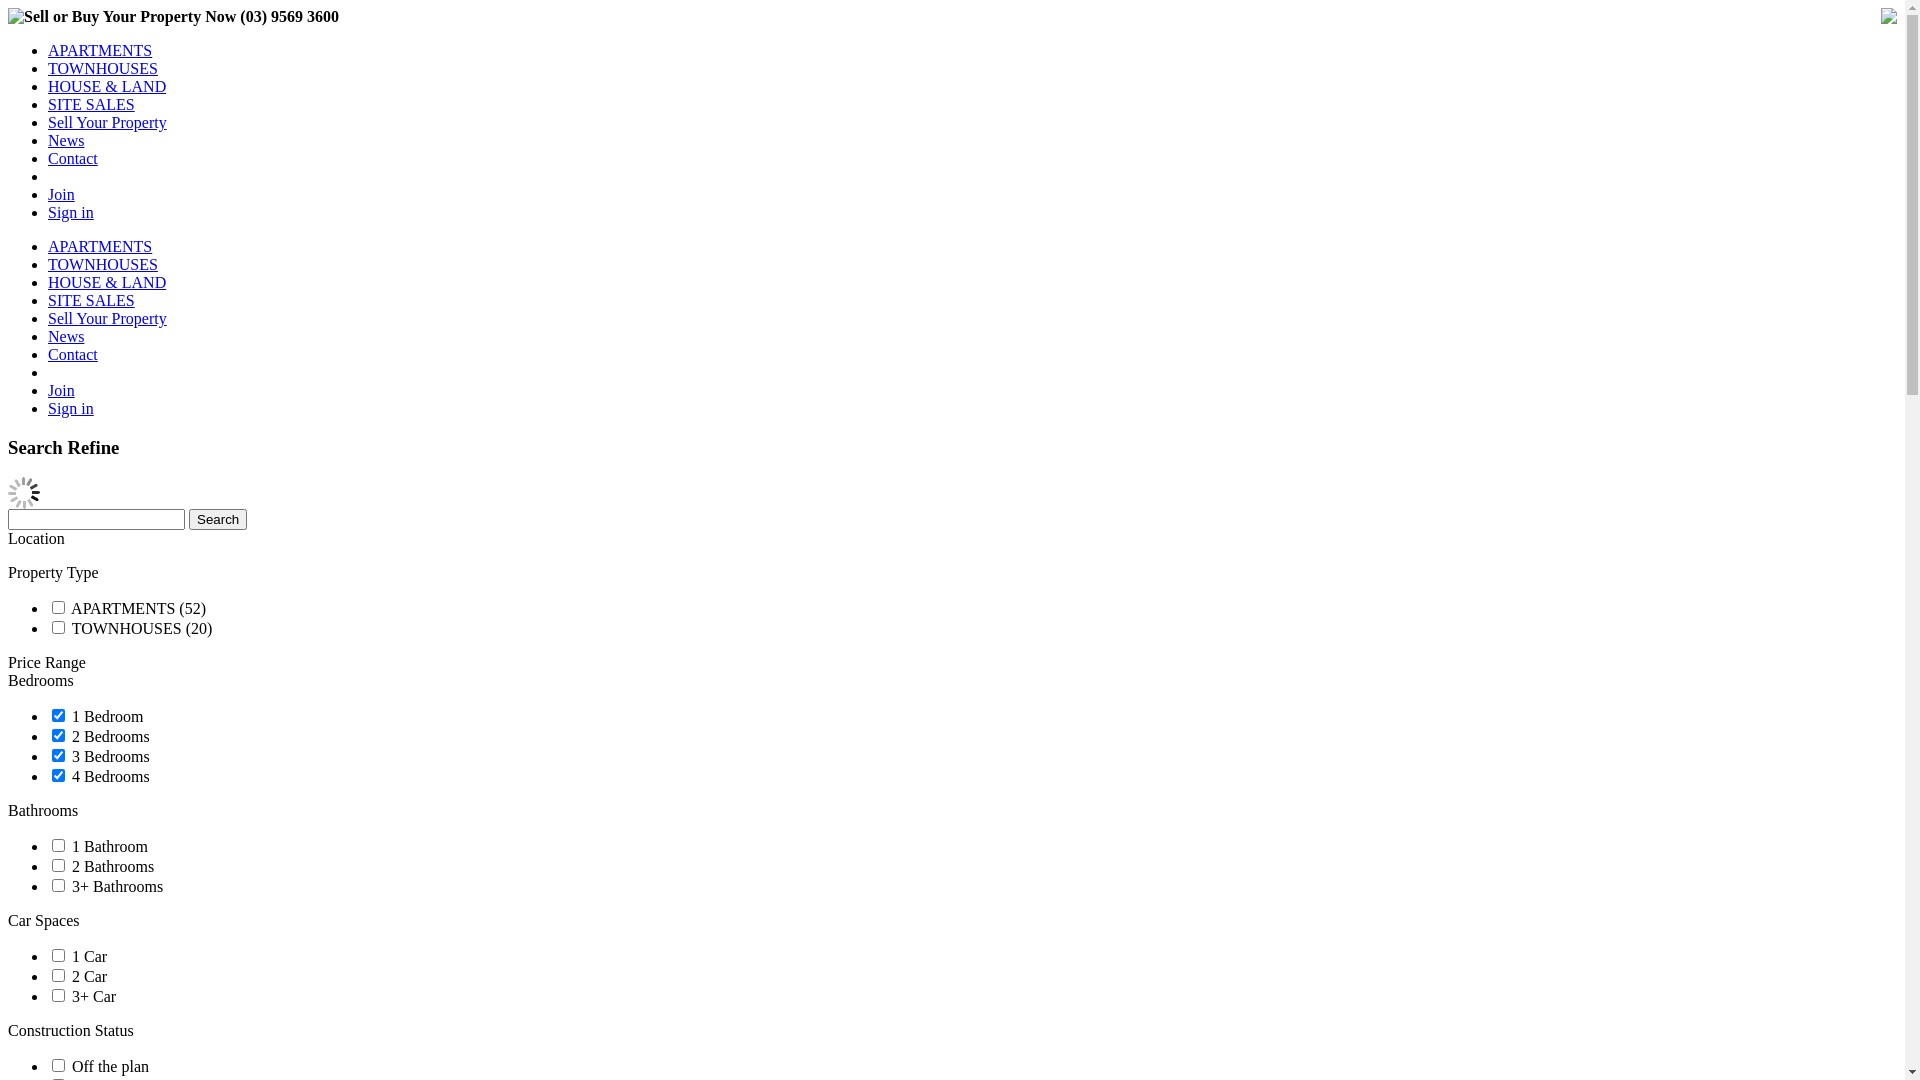 Image resolution: width=1920 pixels, height=1080 pixels. What do you see at coordinates (100, 246) in the screenshot?
I see `APARTMENTS` at bounding box center [100, 246].